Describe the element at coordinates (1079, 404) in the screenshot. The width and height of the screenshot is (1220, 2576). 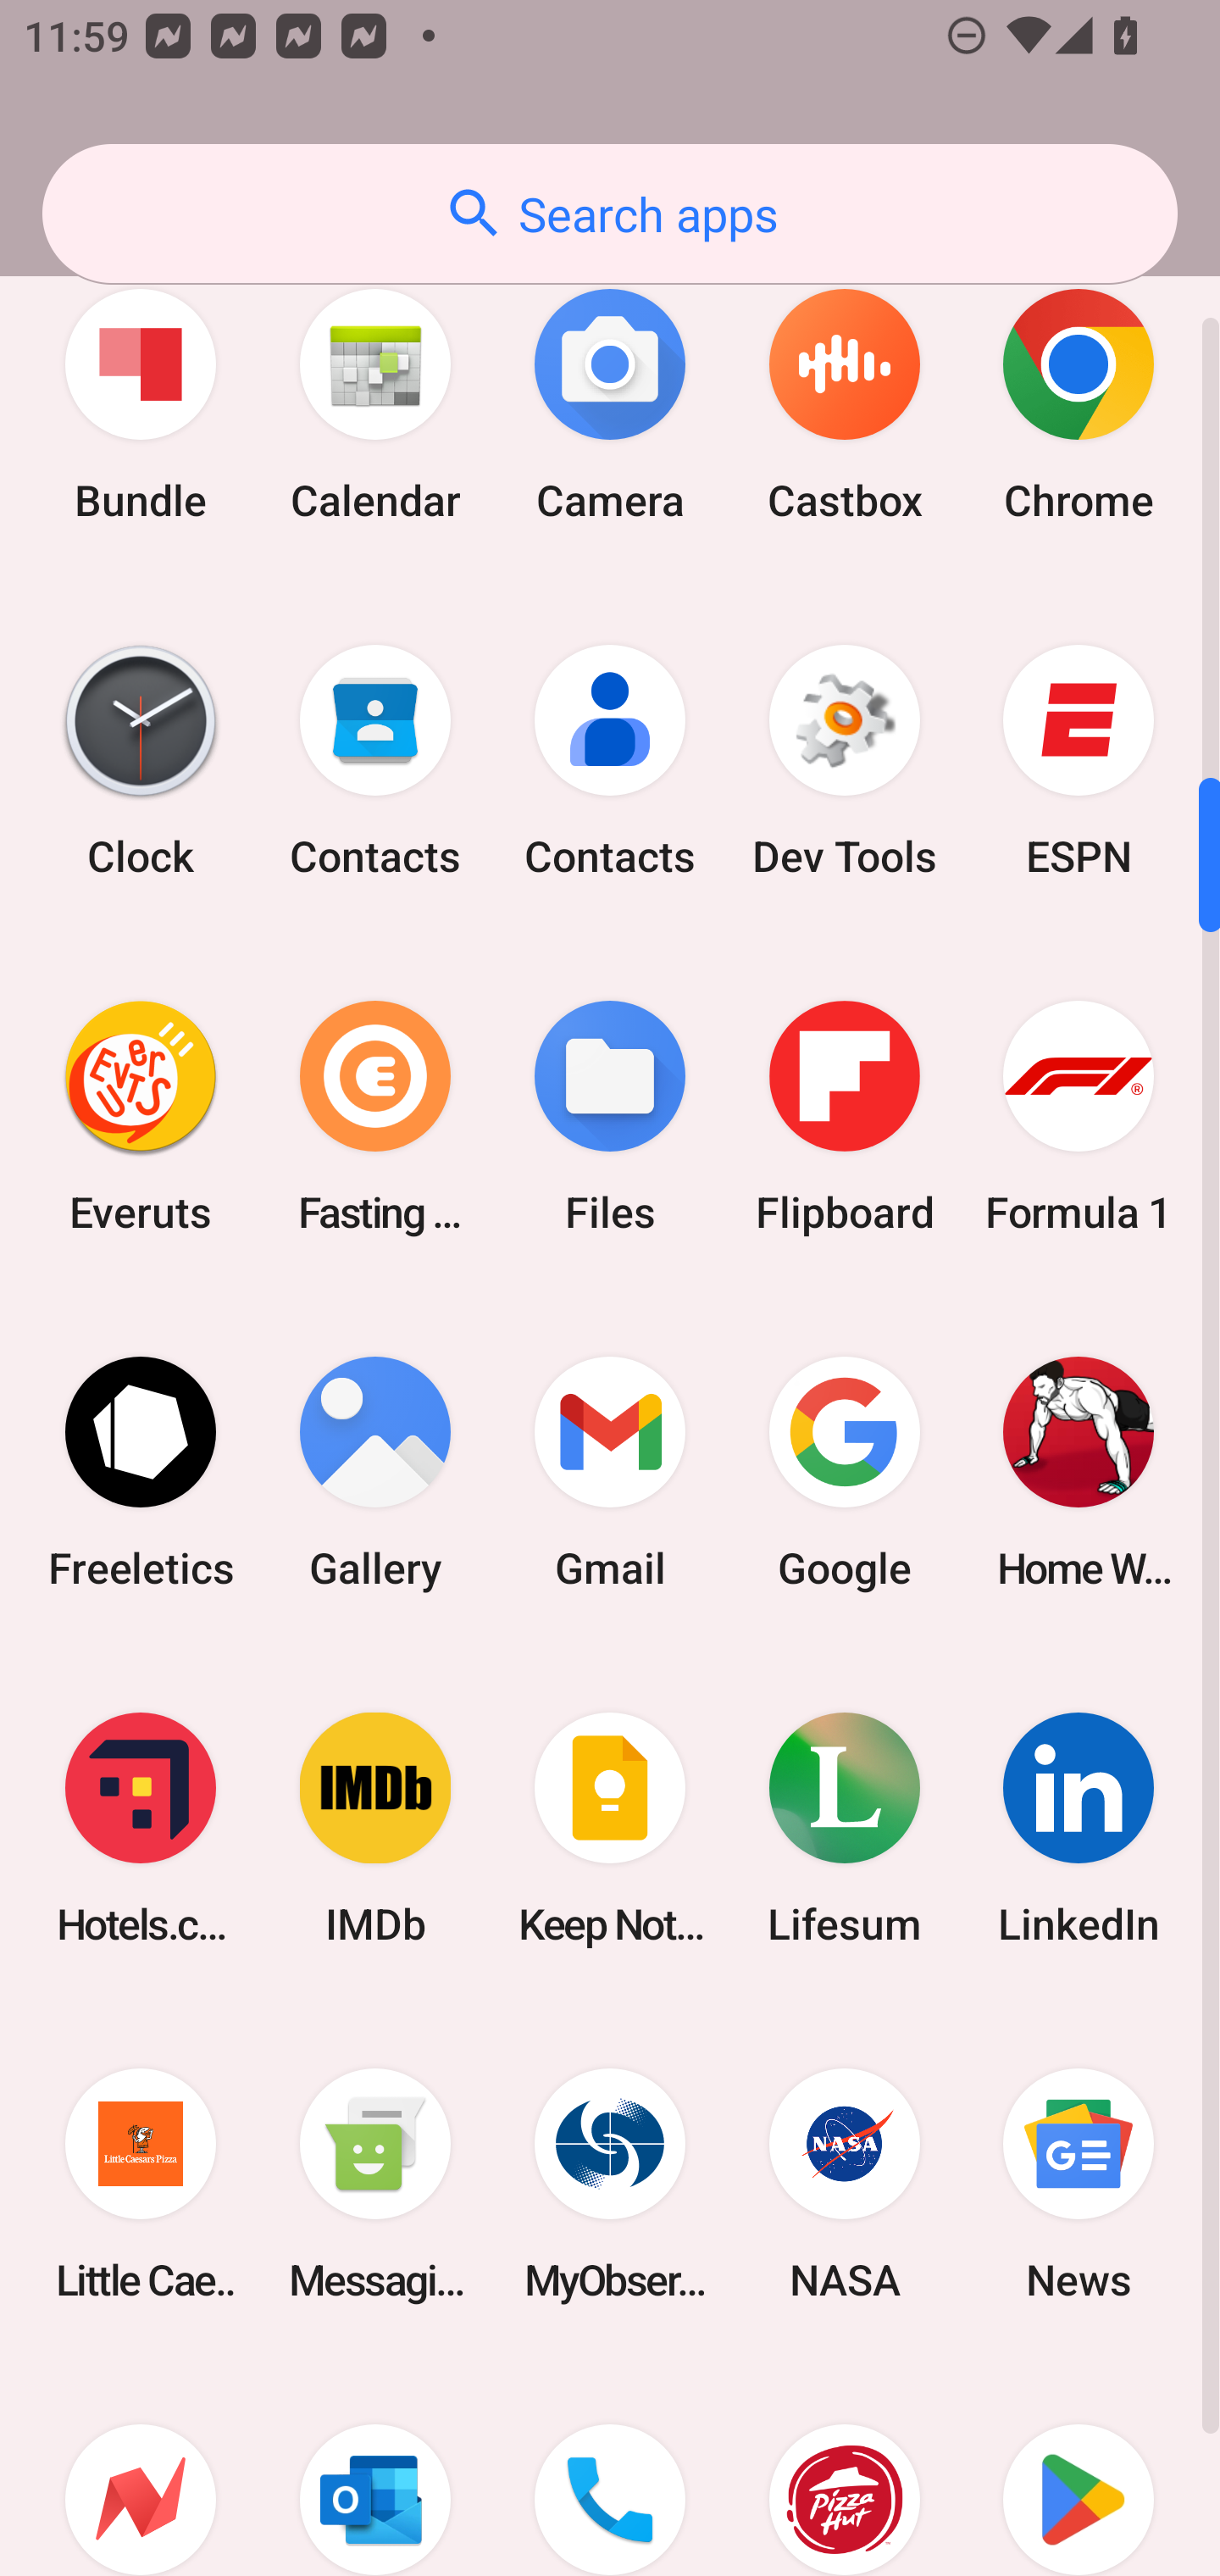
I see `Chrome` at that location.